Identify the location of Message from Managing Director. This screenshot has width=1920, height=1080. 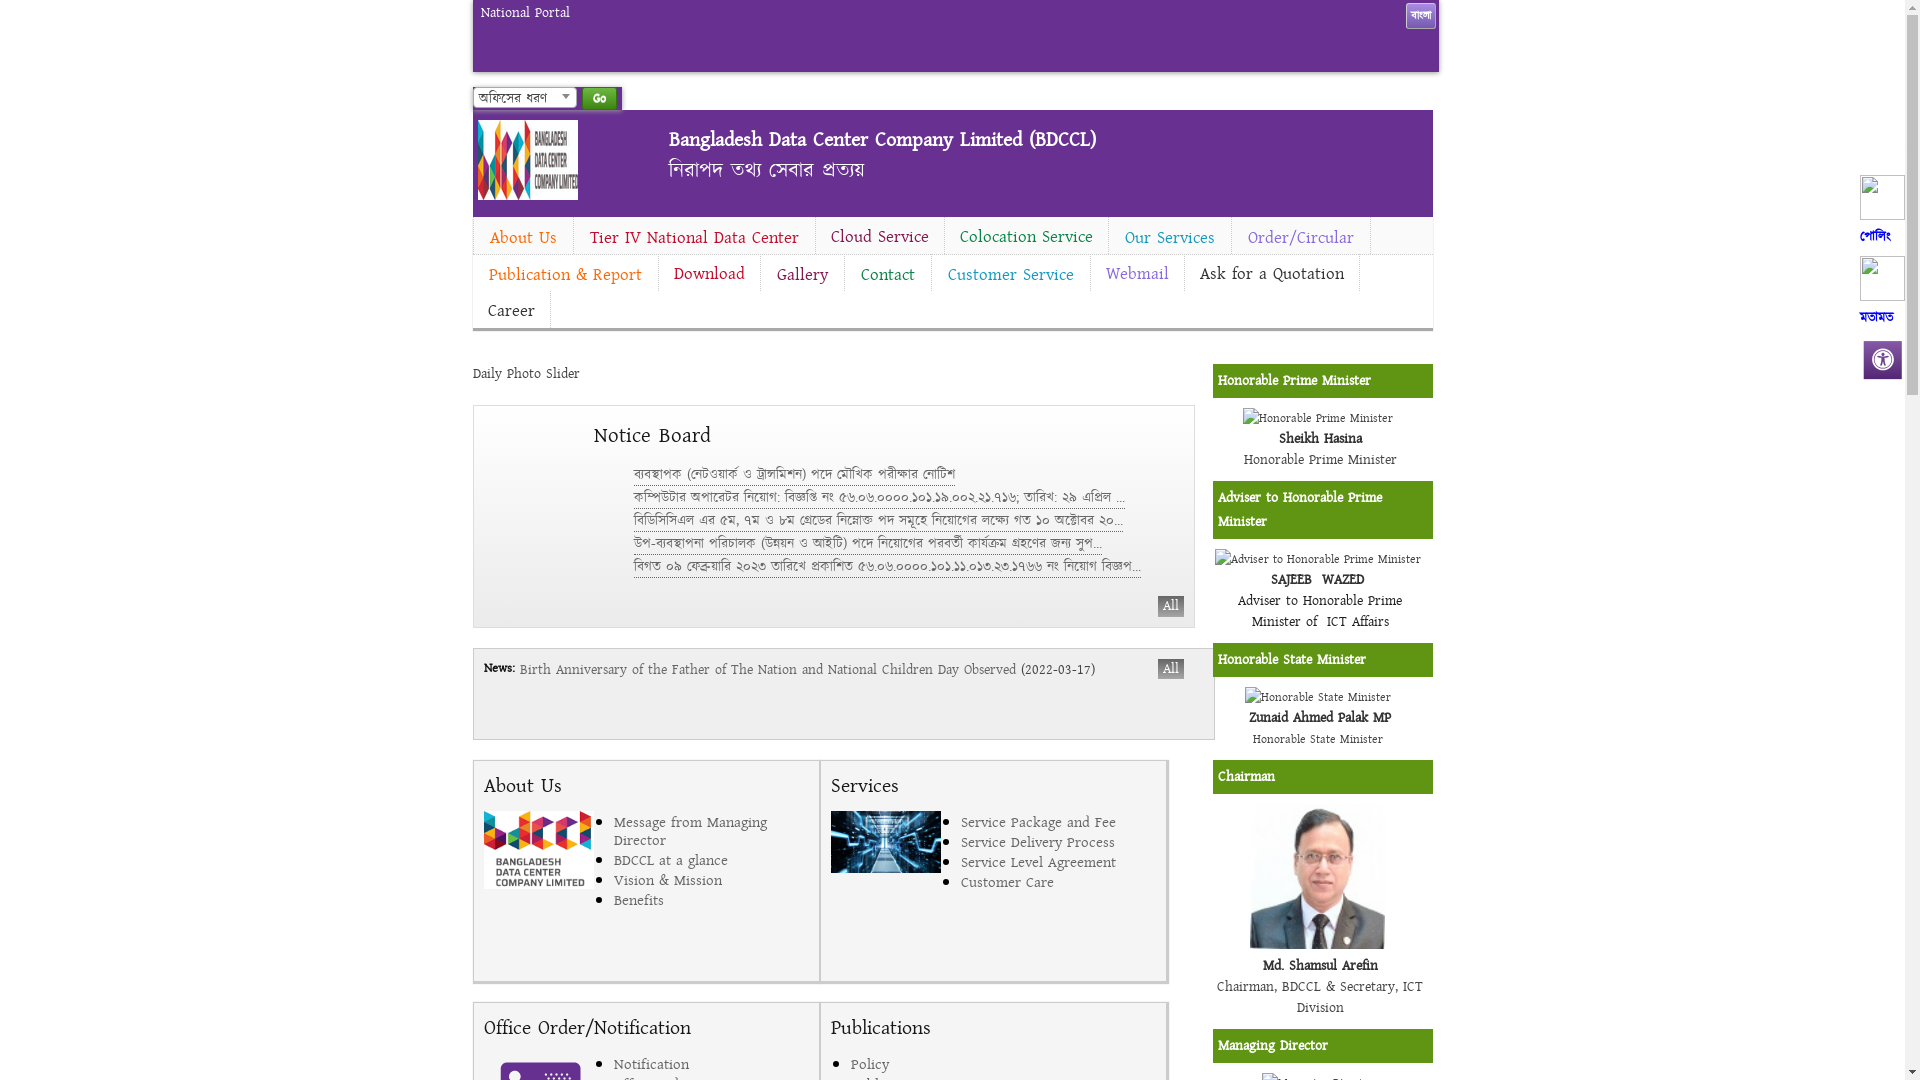
(712, 831).